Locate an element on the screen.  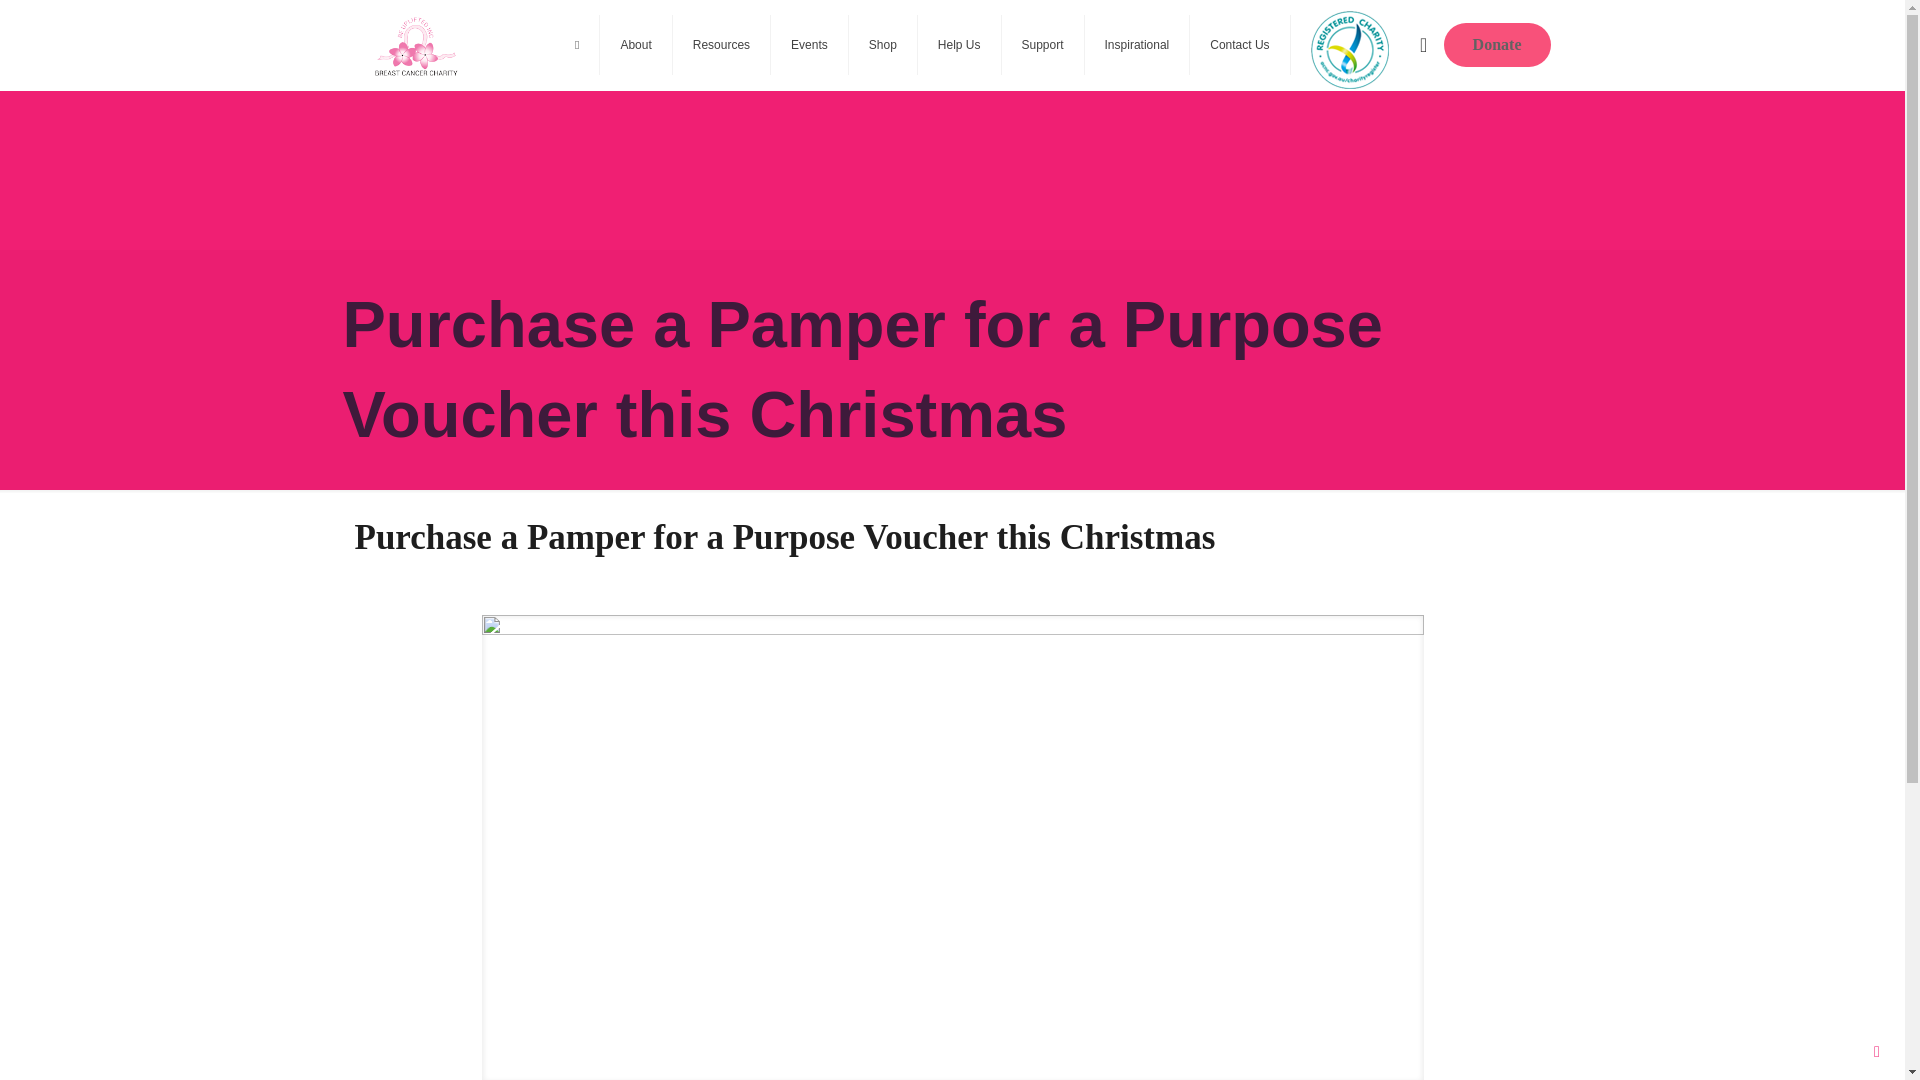
Support is located at coordinates (1043, 44).